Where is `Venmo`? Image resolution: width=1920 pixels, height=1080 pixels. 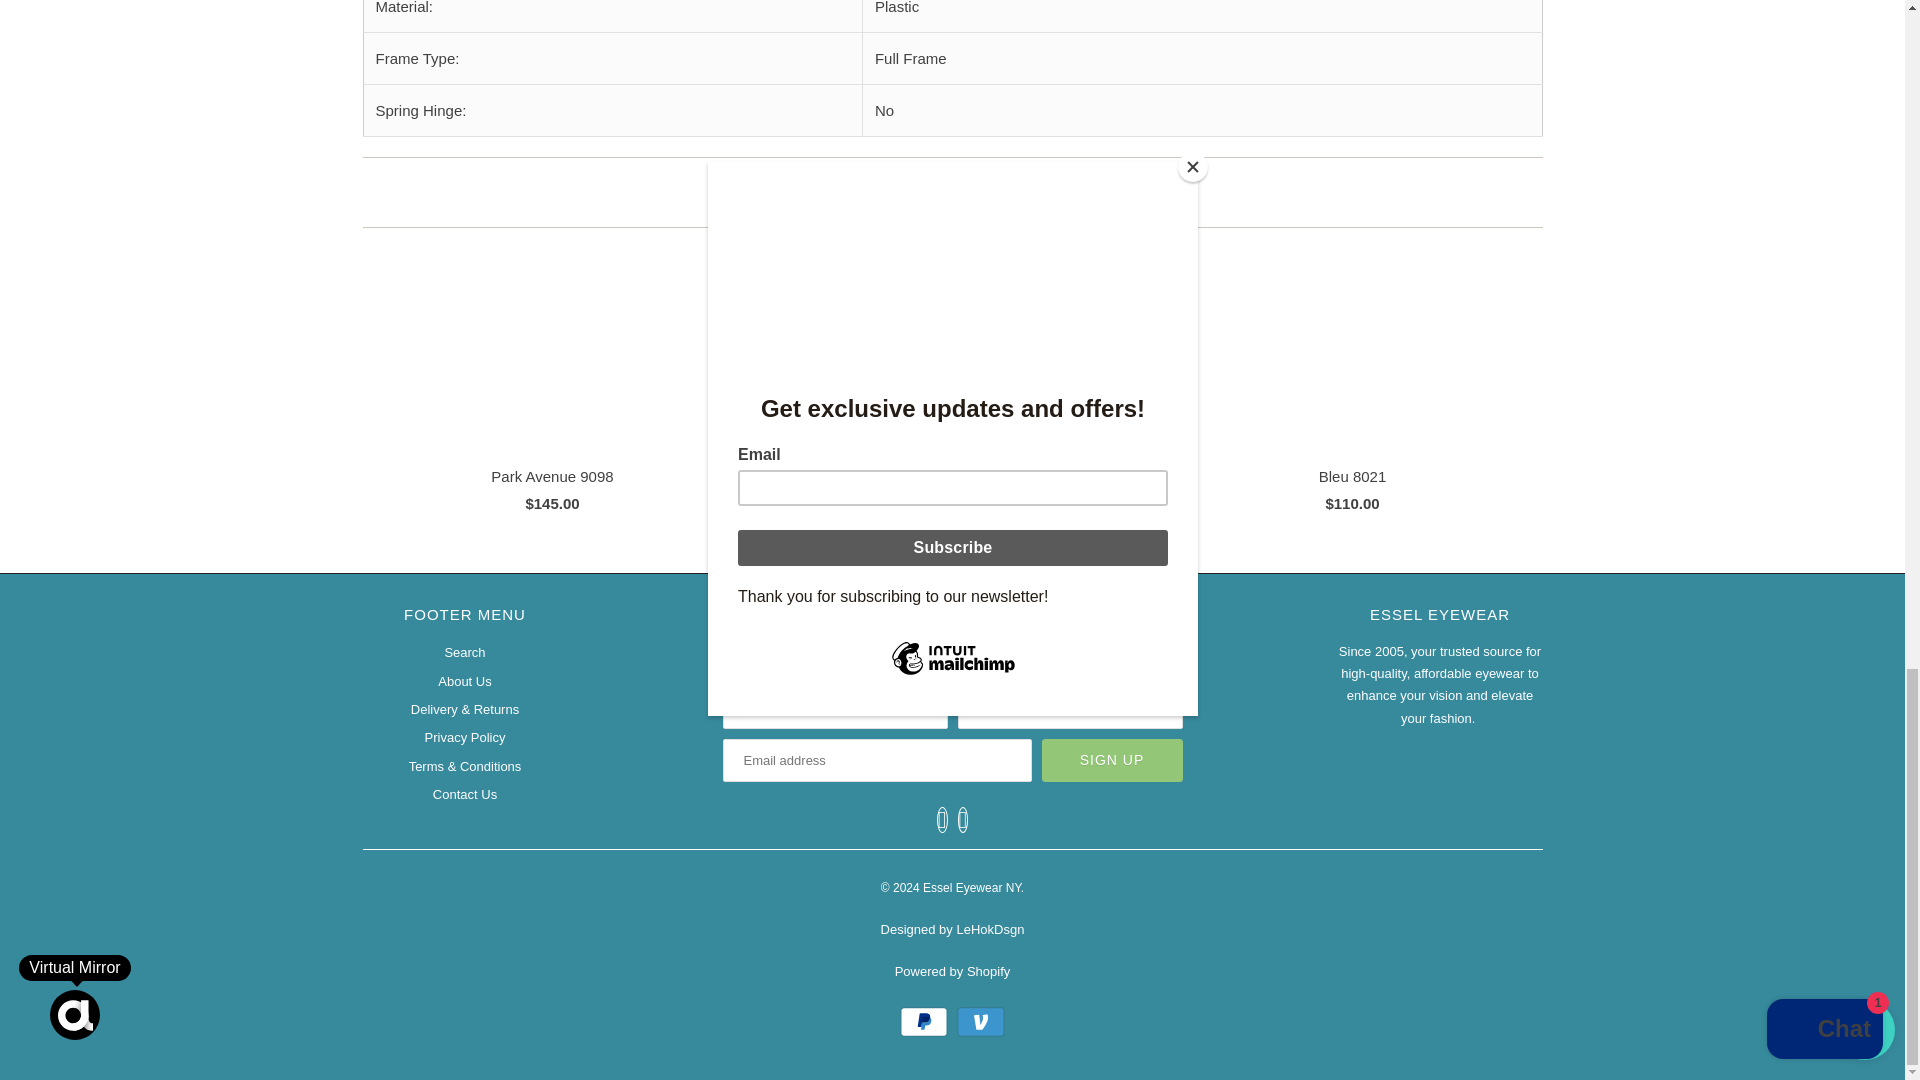 Venmo is located at coordinates (980, 1021).